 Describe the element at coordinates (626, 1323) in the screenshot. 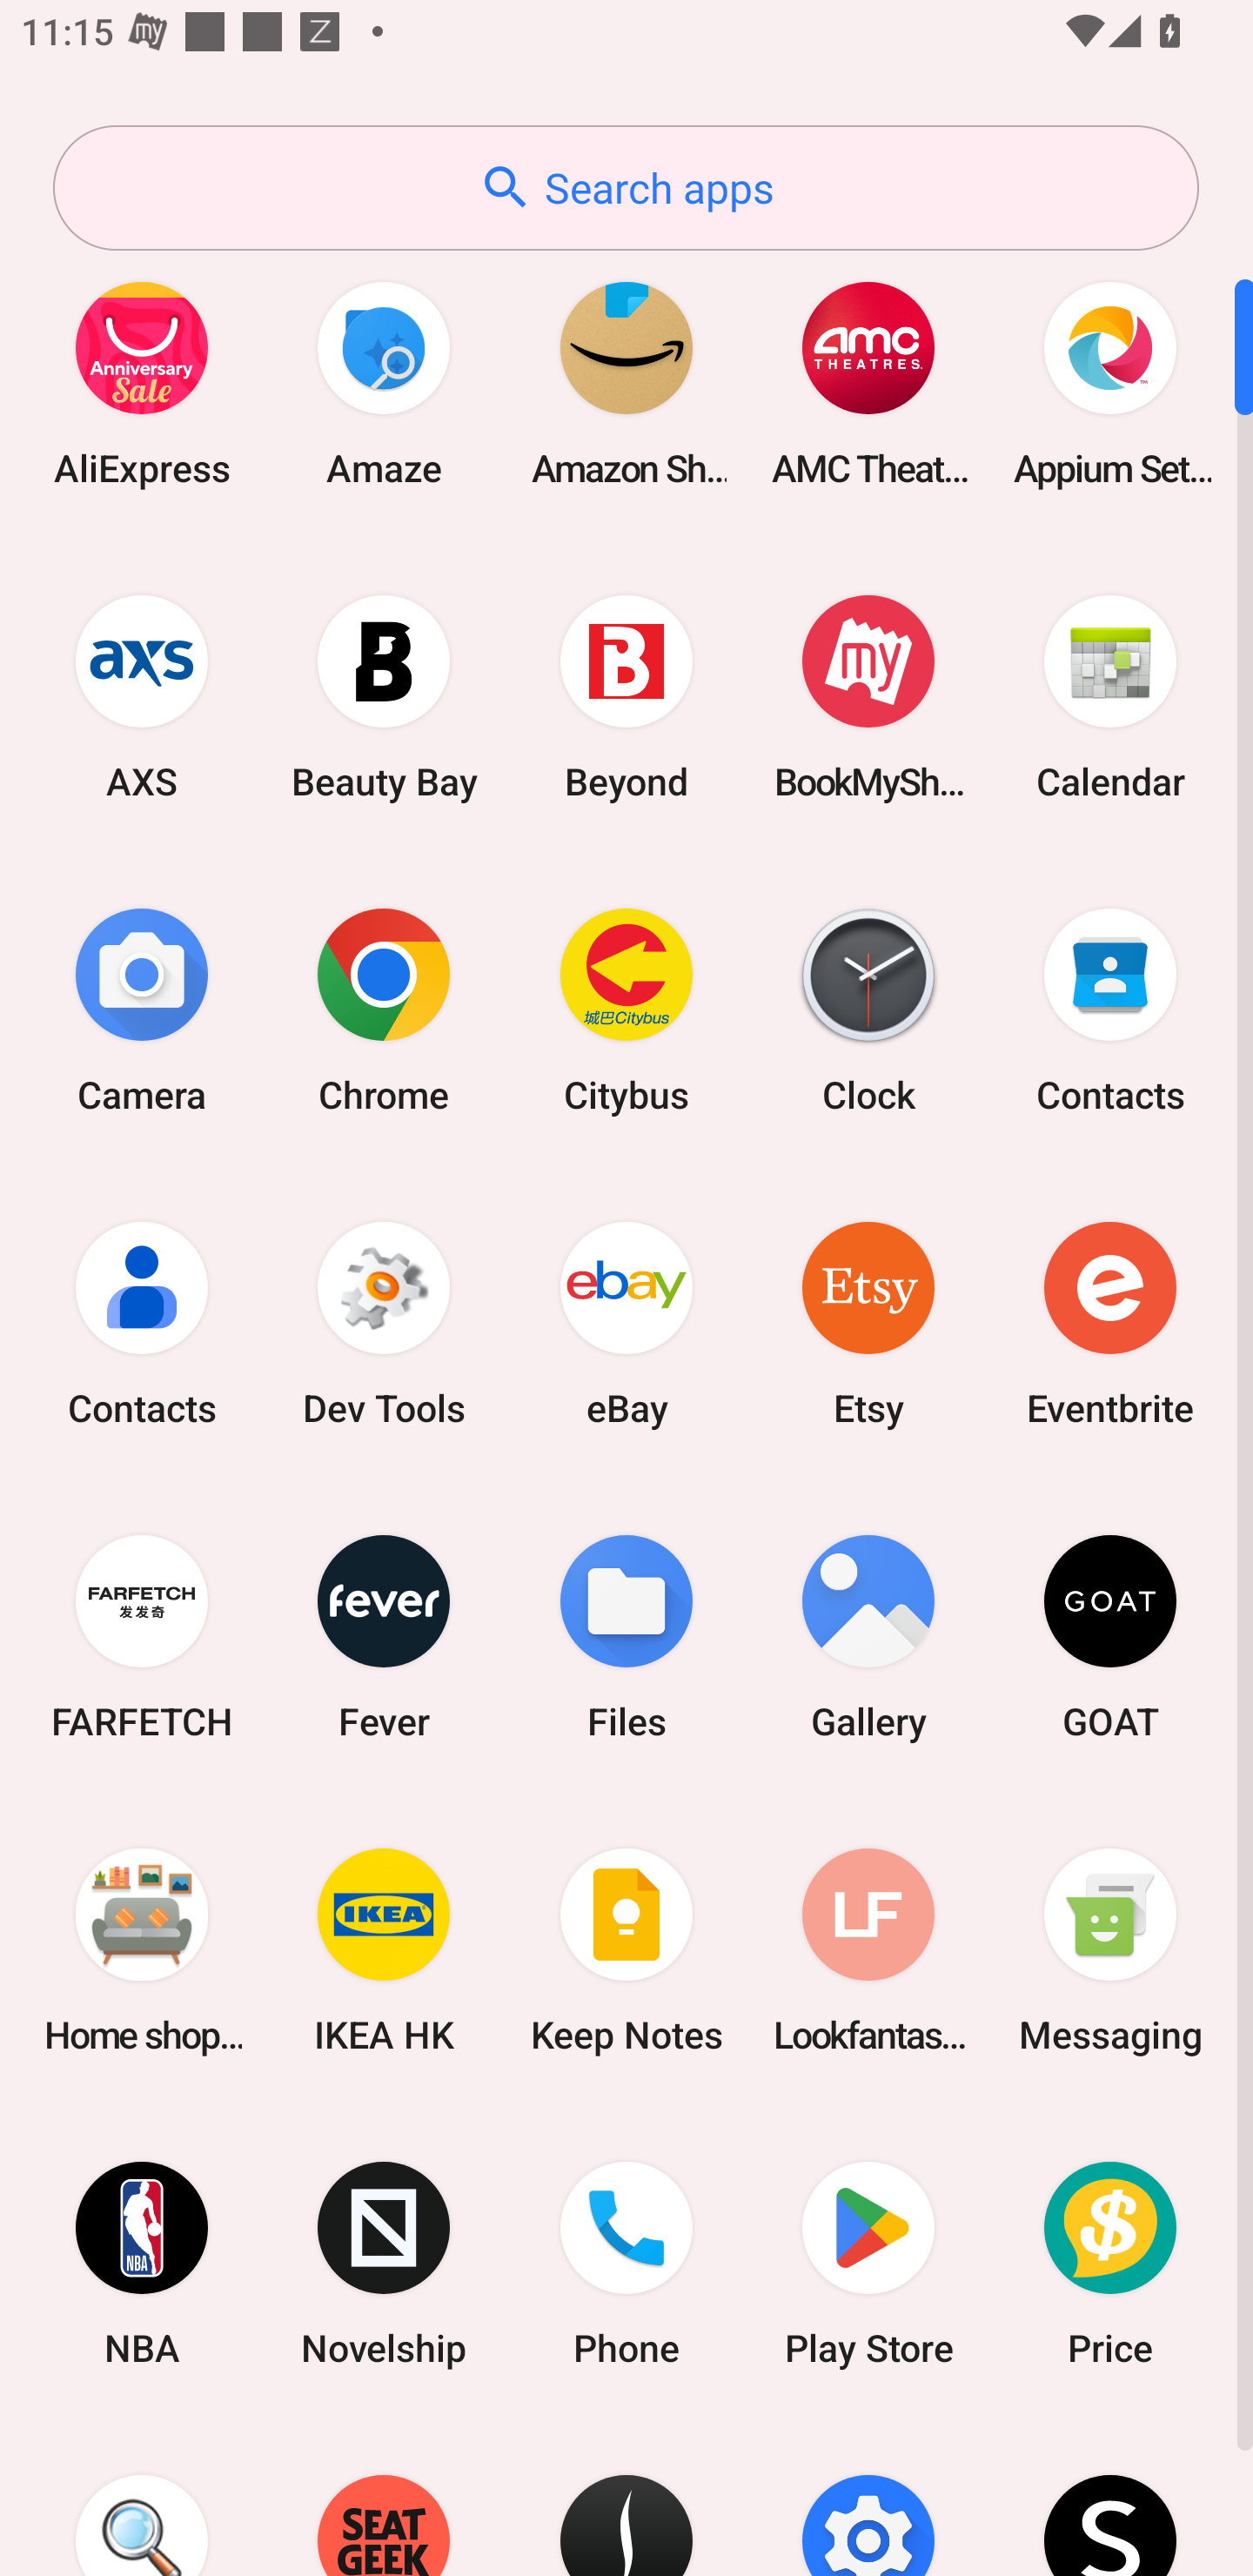

I see `eBay` at that location.